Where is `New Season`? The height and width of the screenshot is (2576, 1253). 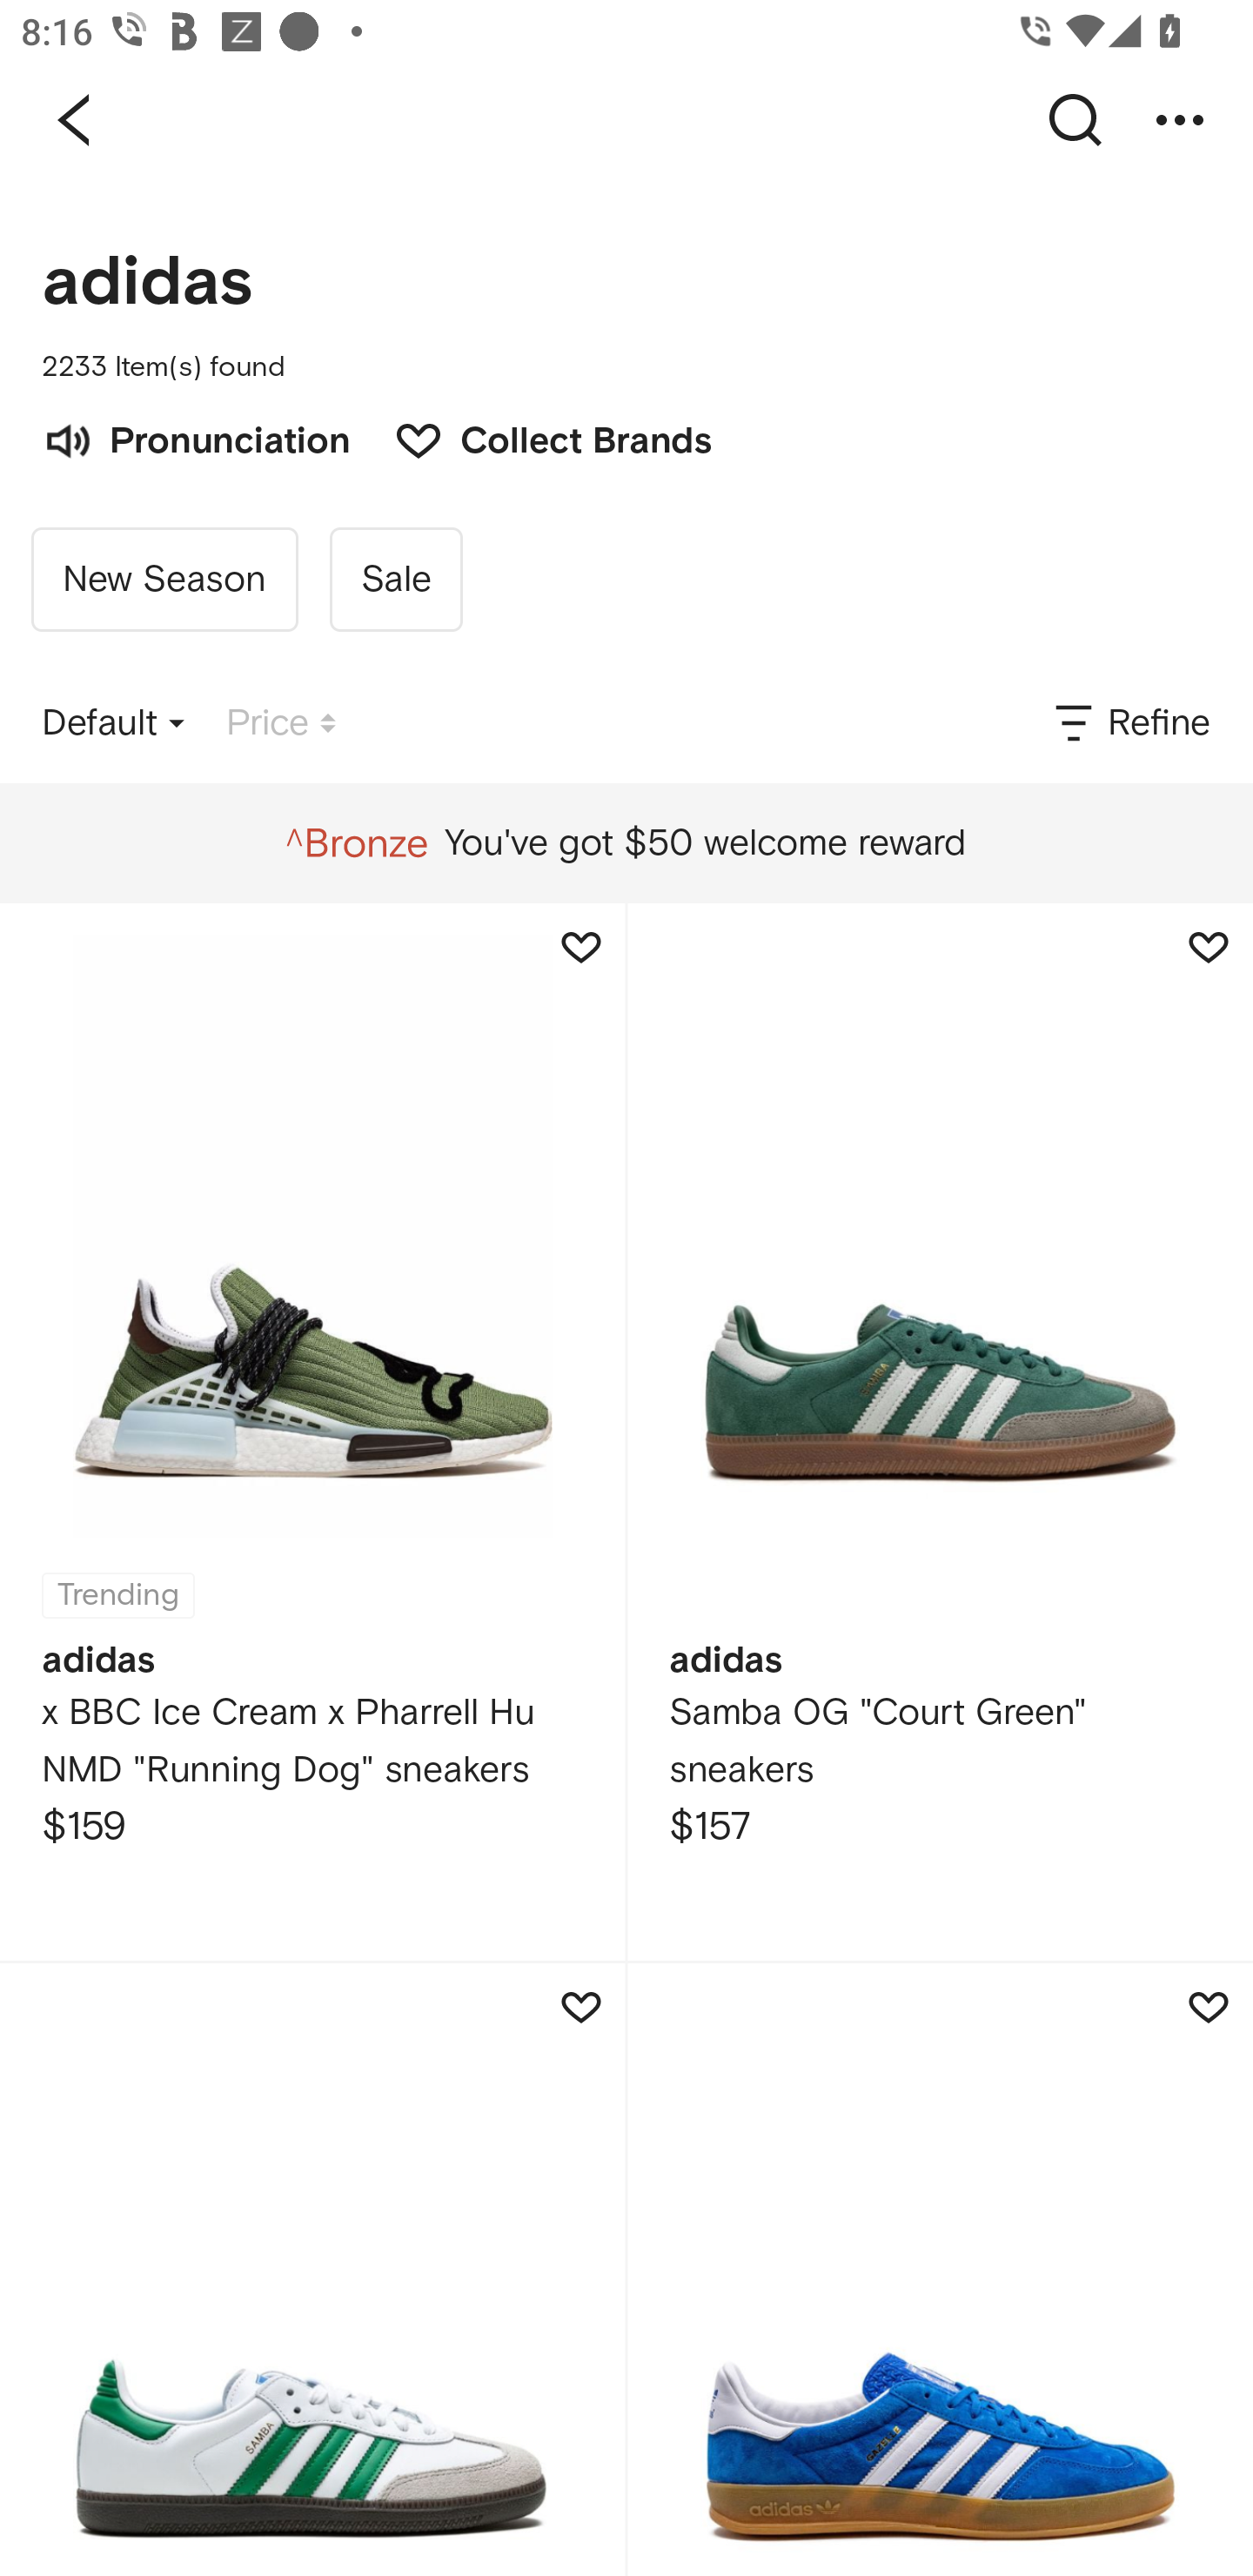
New Season is located at coordinates (164, 580).